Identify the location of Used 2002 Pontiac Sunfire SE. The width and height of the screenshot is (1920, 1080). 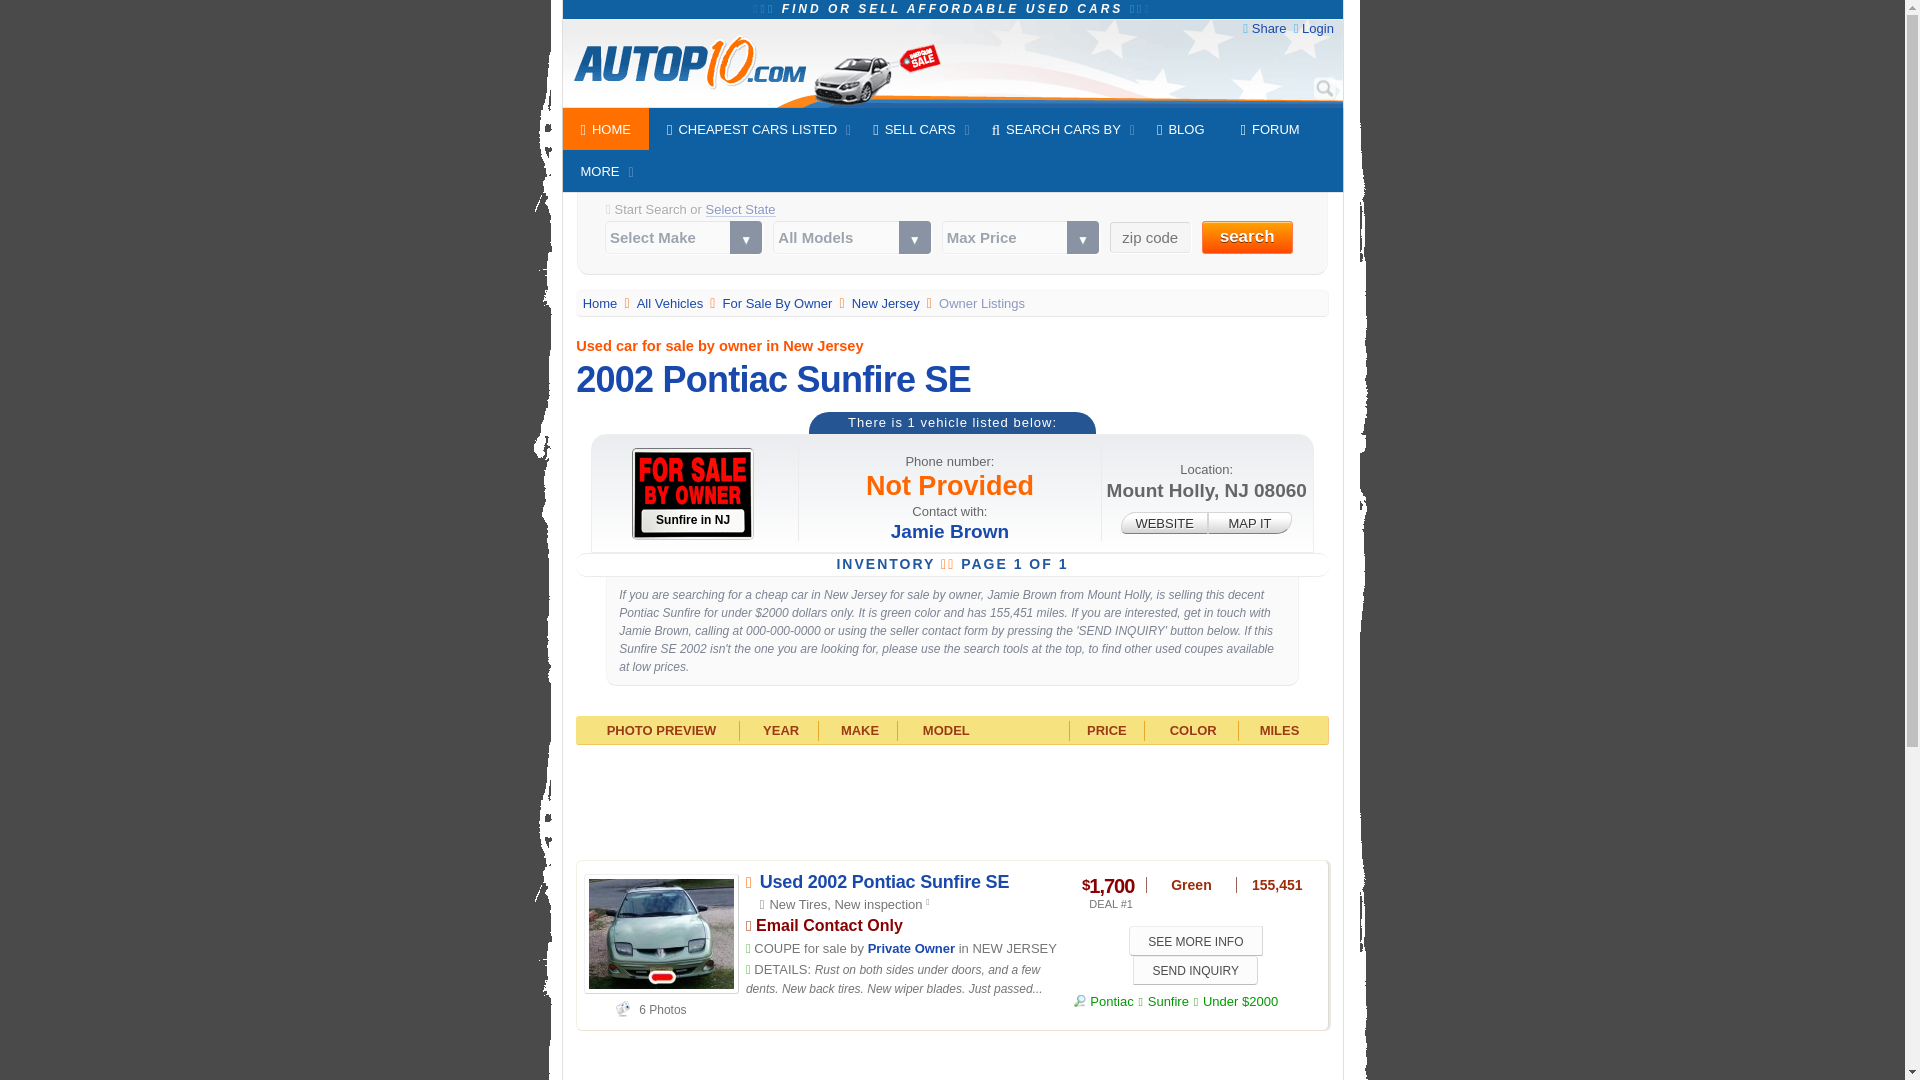
(884, 882).